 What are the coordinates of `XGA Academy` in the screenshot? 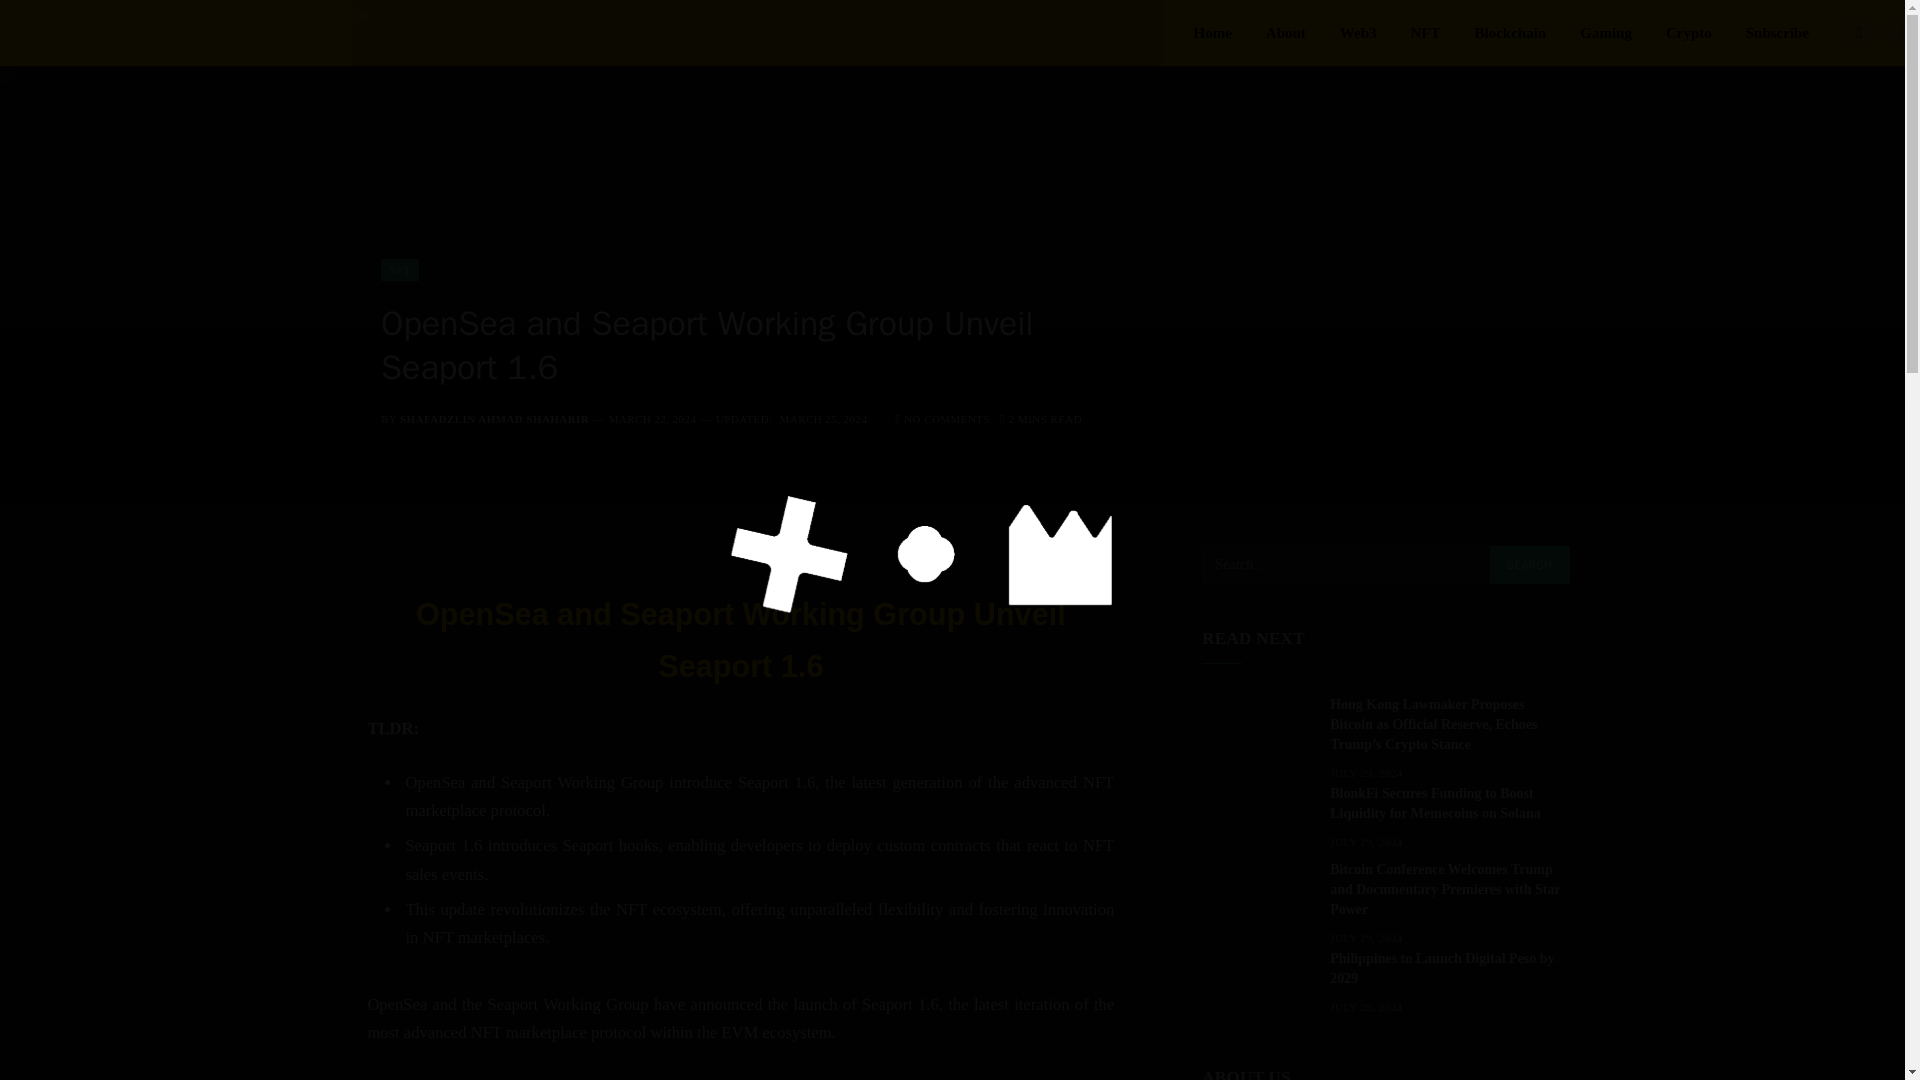 It's located at (756, 32).